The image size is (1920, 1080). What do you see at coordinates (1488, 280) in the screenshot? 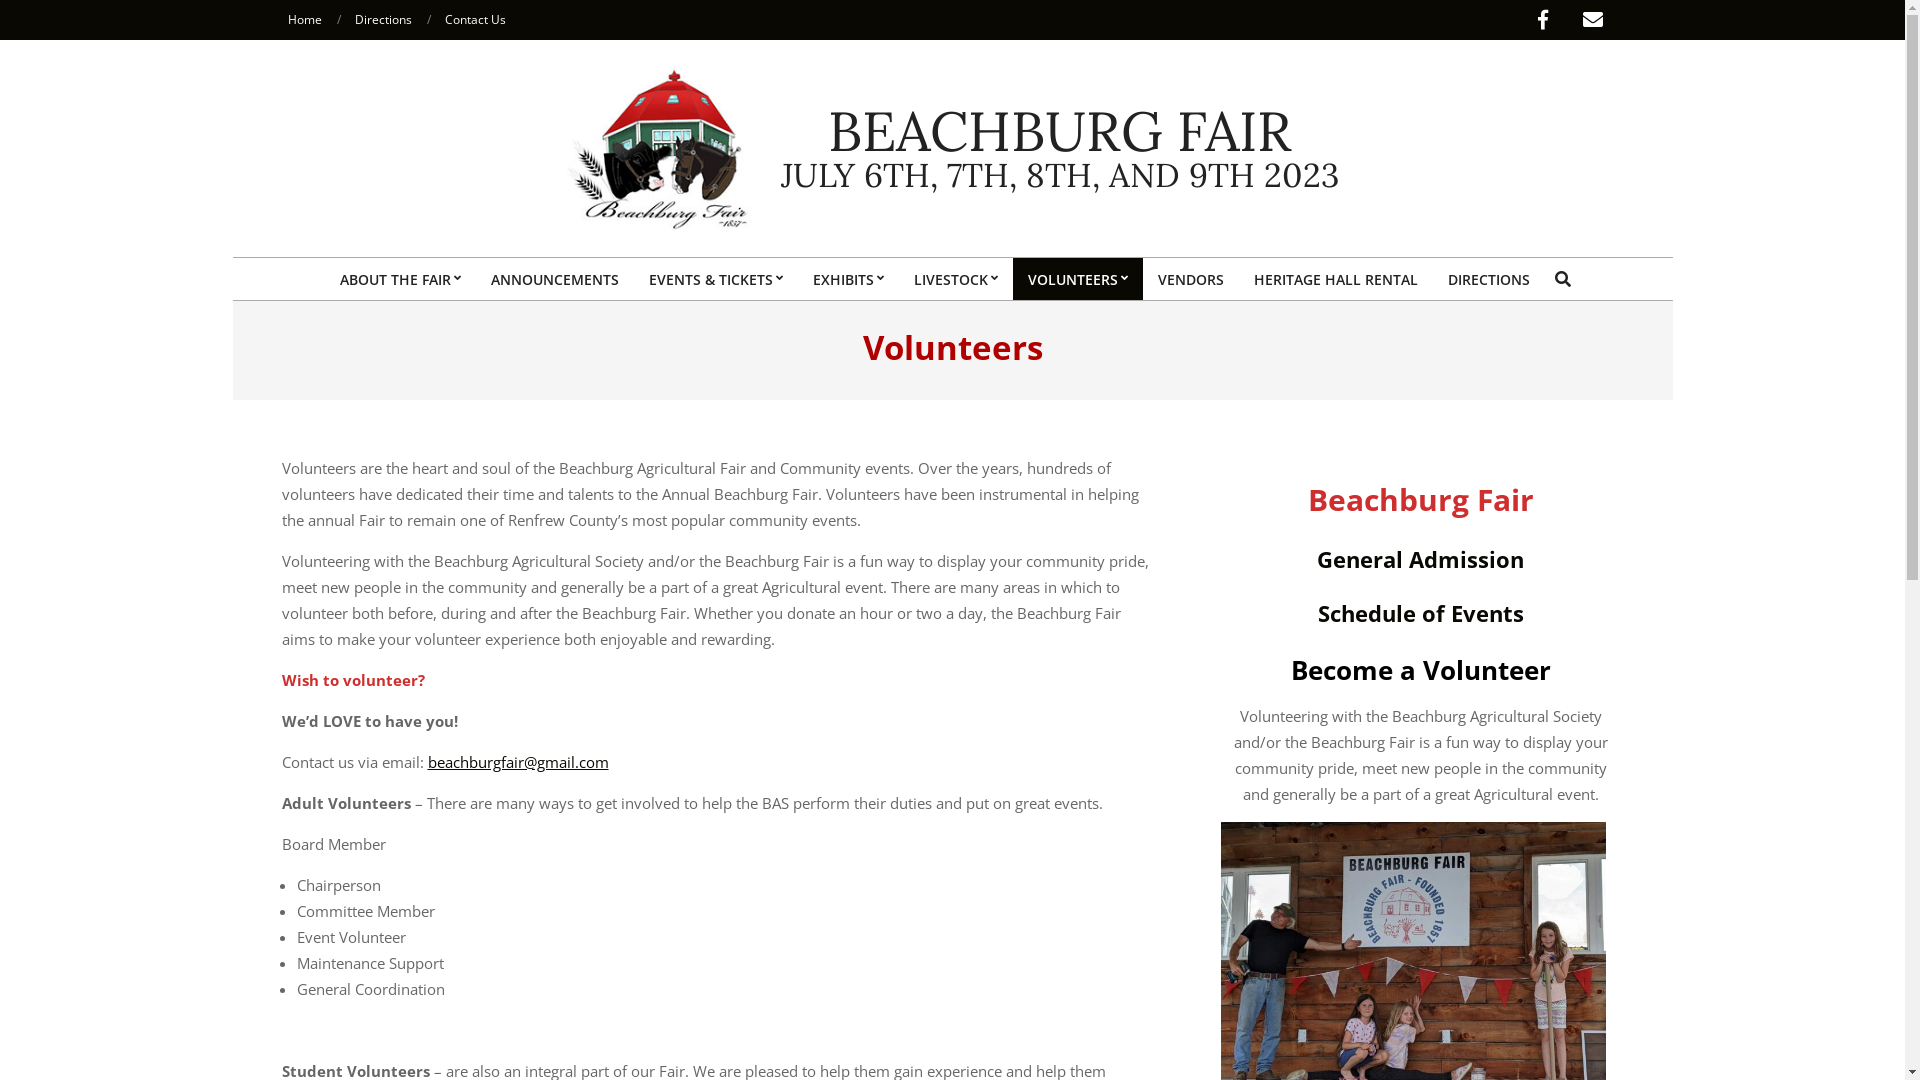
I see `DIRECTIONS` at bounding box center [1488, 280].